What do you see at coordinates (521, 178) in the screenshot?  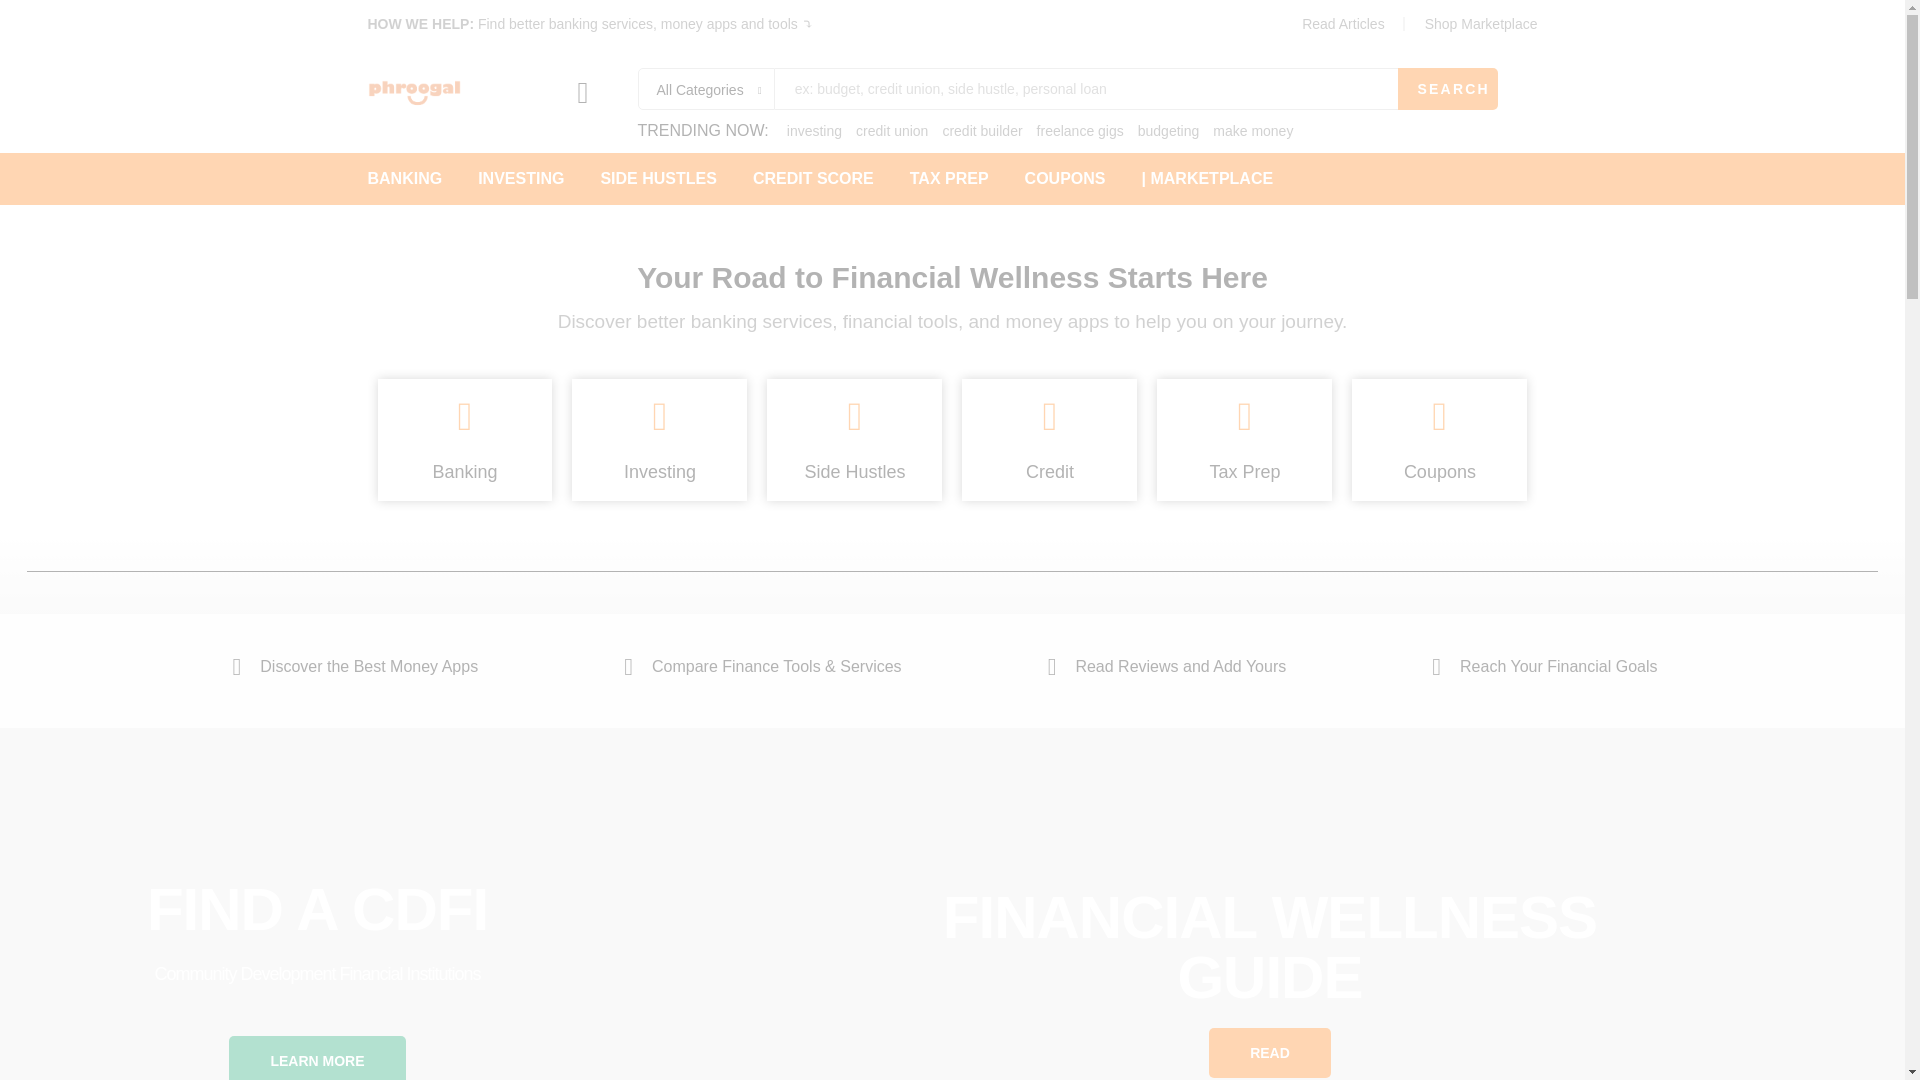 I see `INVESTING` at bounding box center [521, 178].